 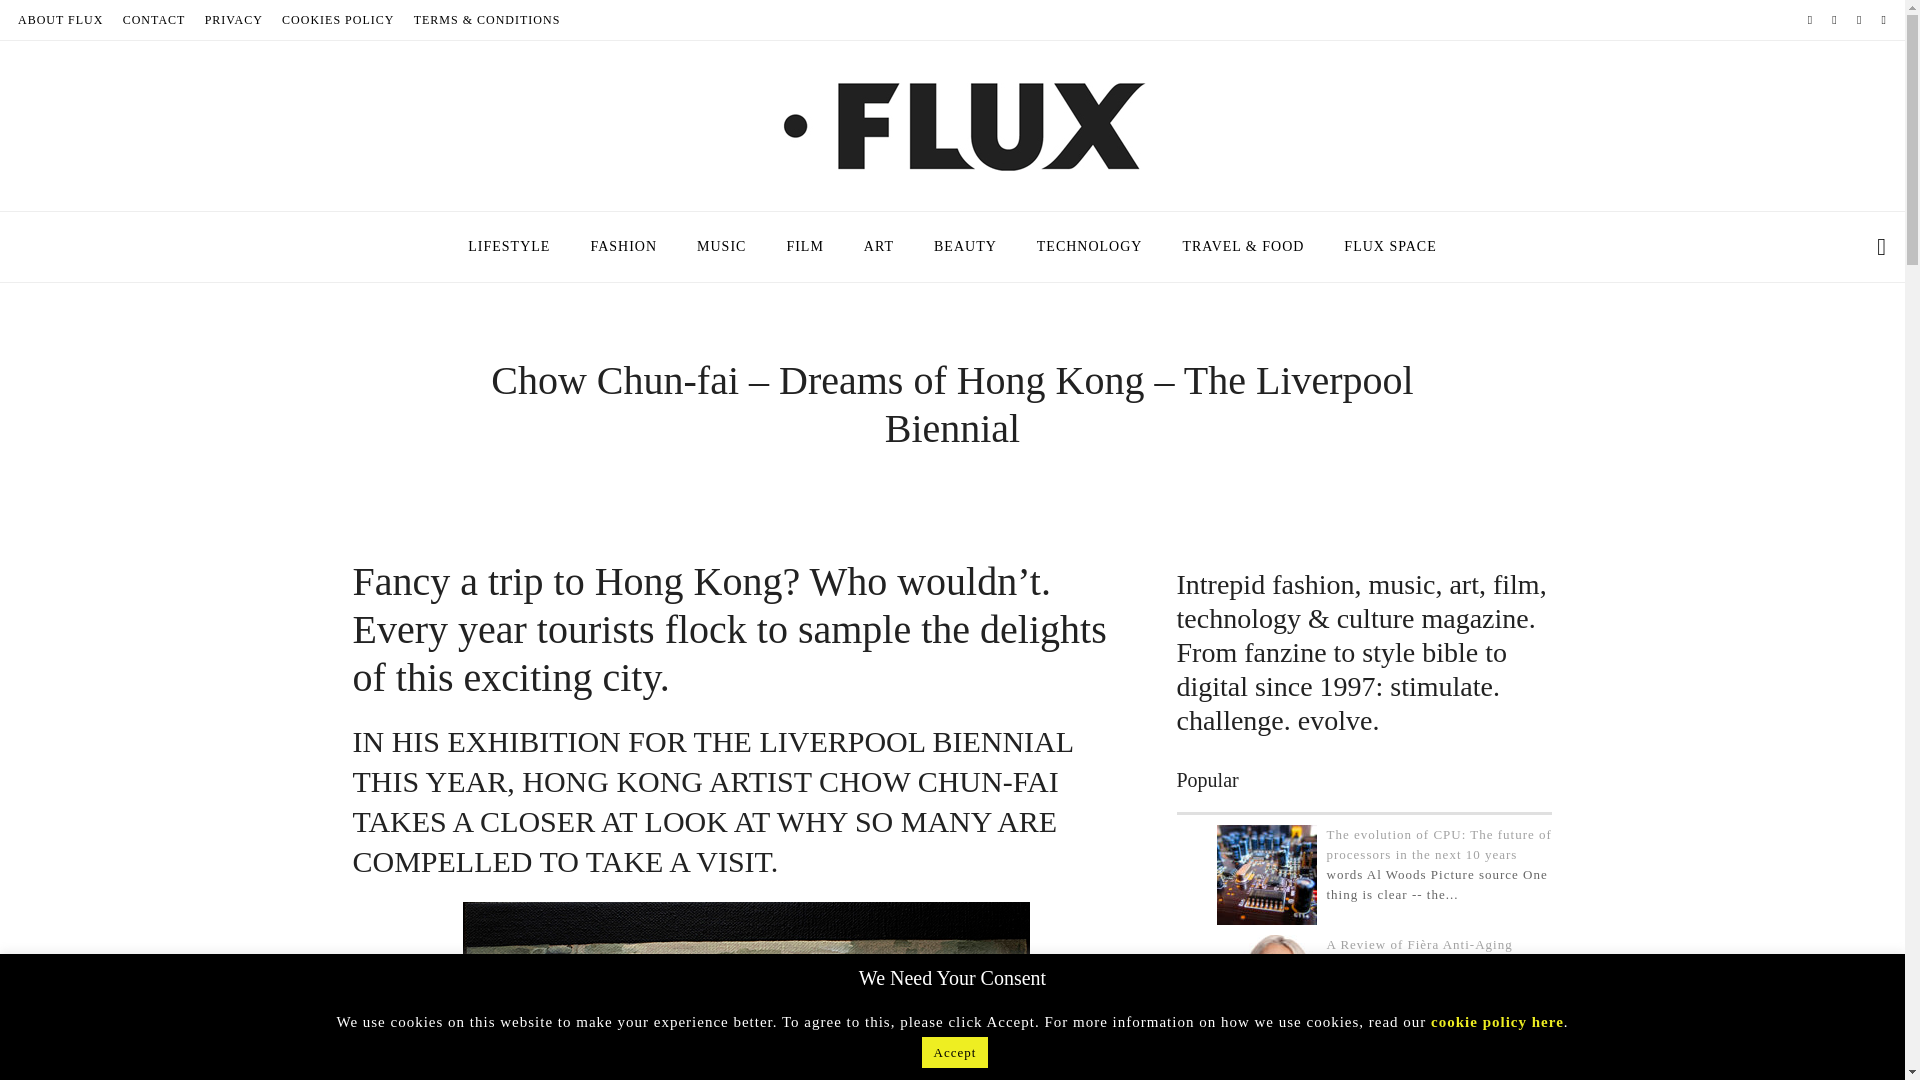 I want to click on FILM, so click(x=804, y=246).